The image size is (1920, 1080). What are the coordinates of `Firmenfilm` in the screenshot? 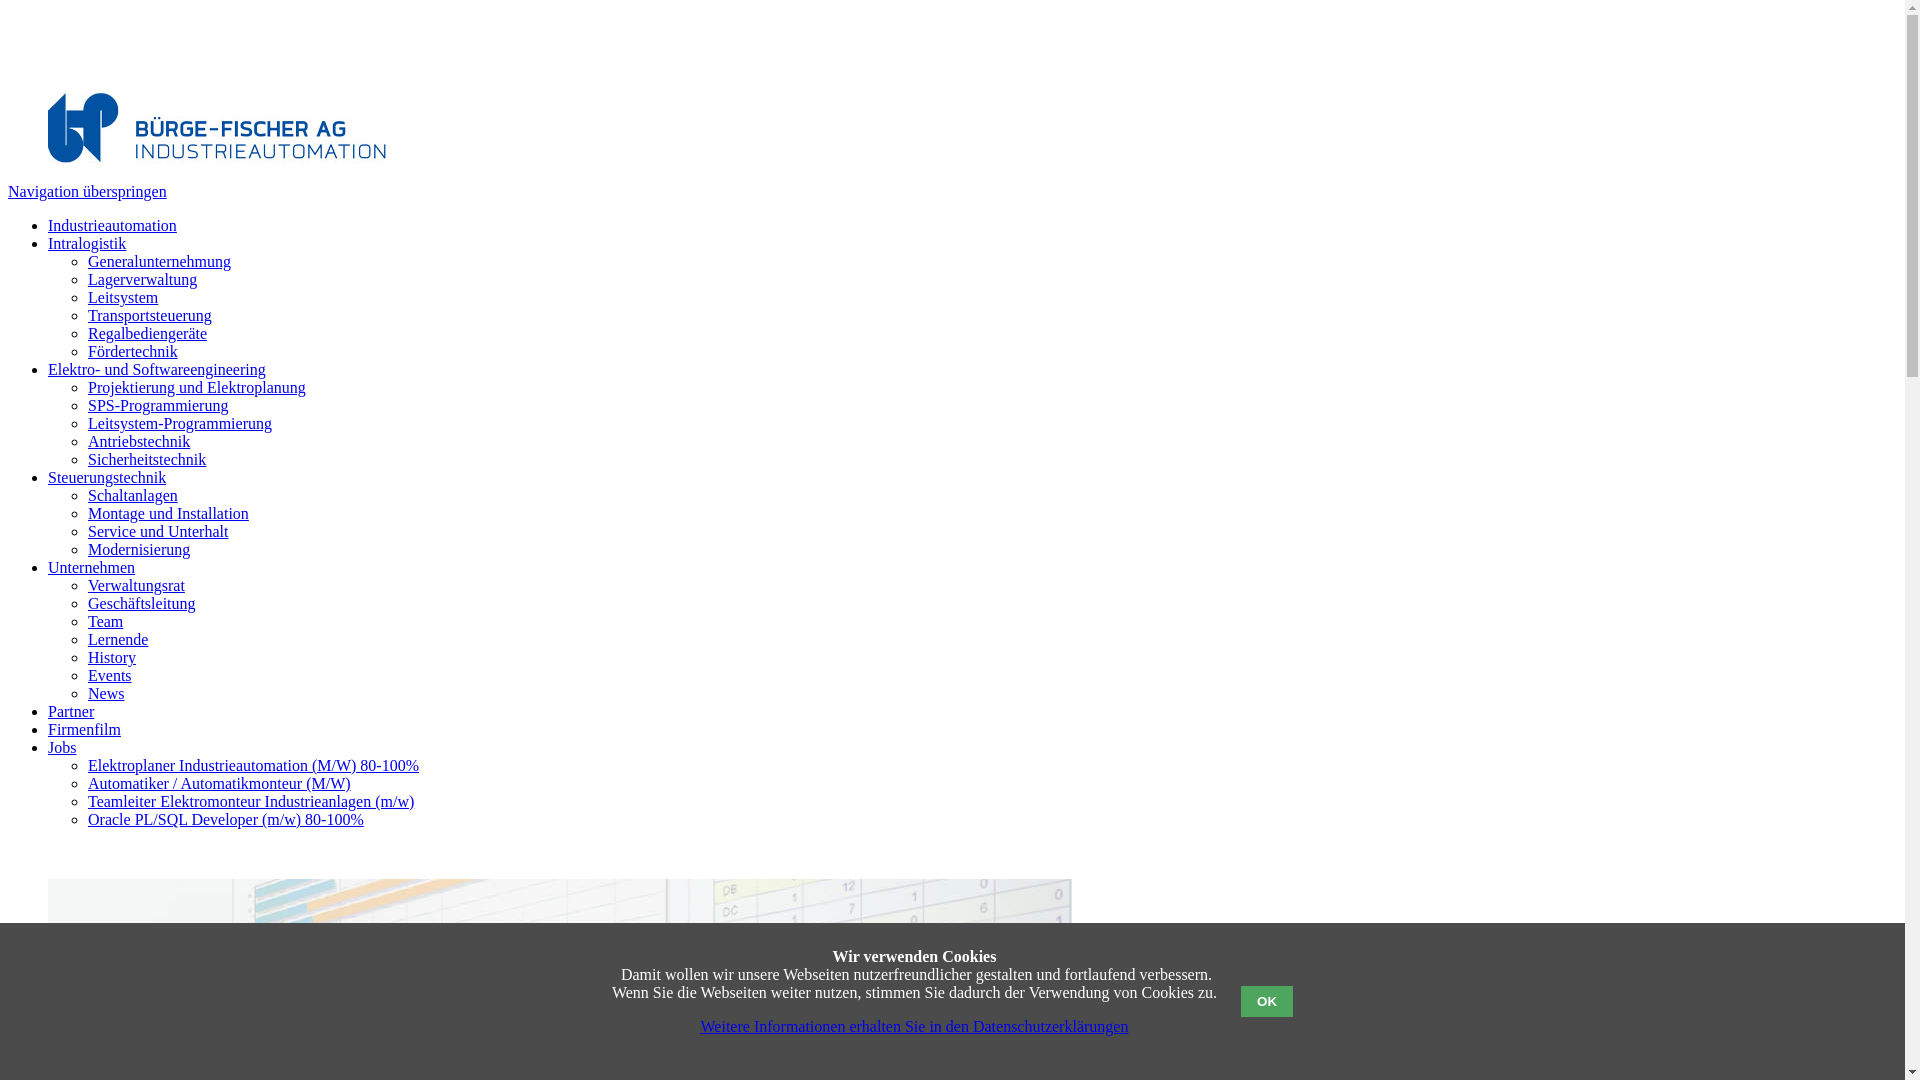 It's located at (84, 730).